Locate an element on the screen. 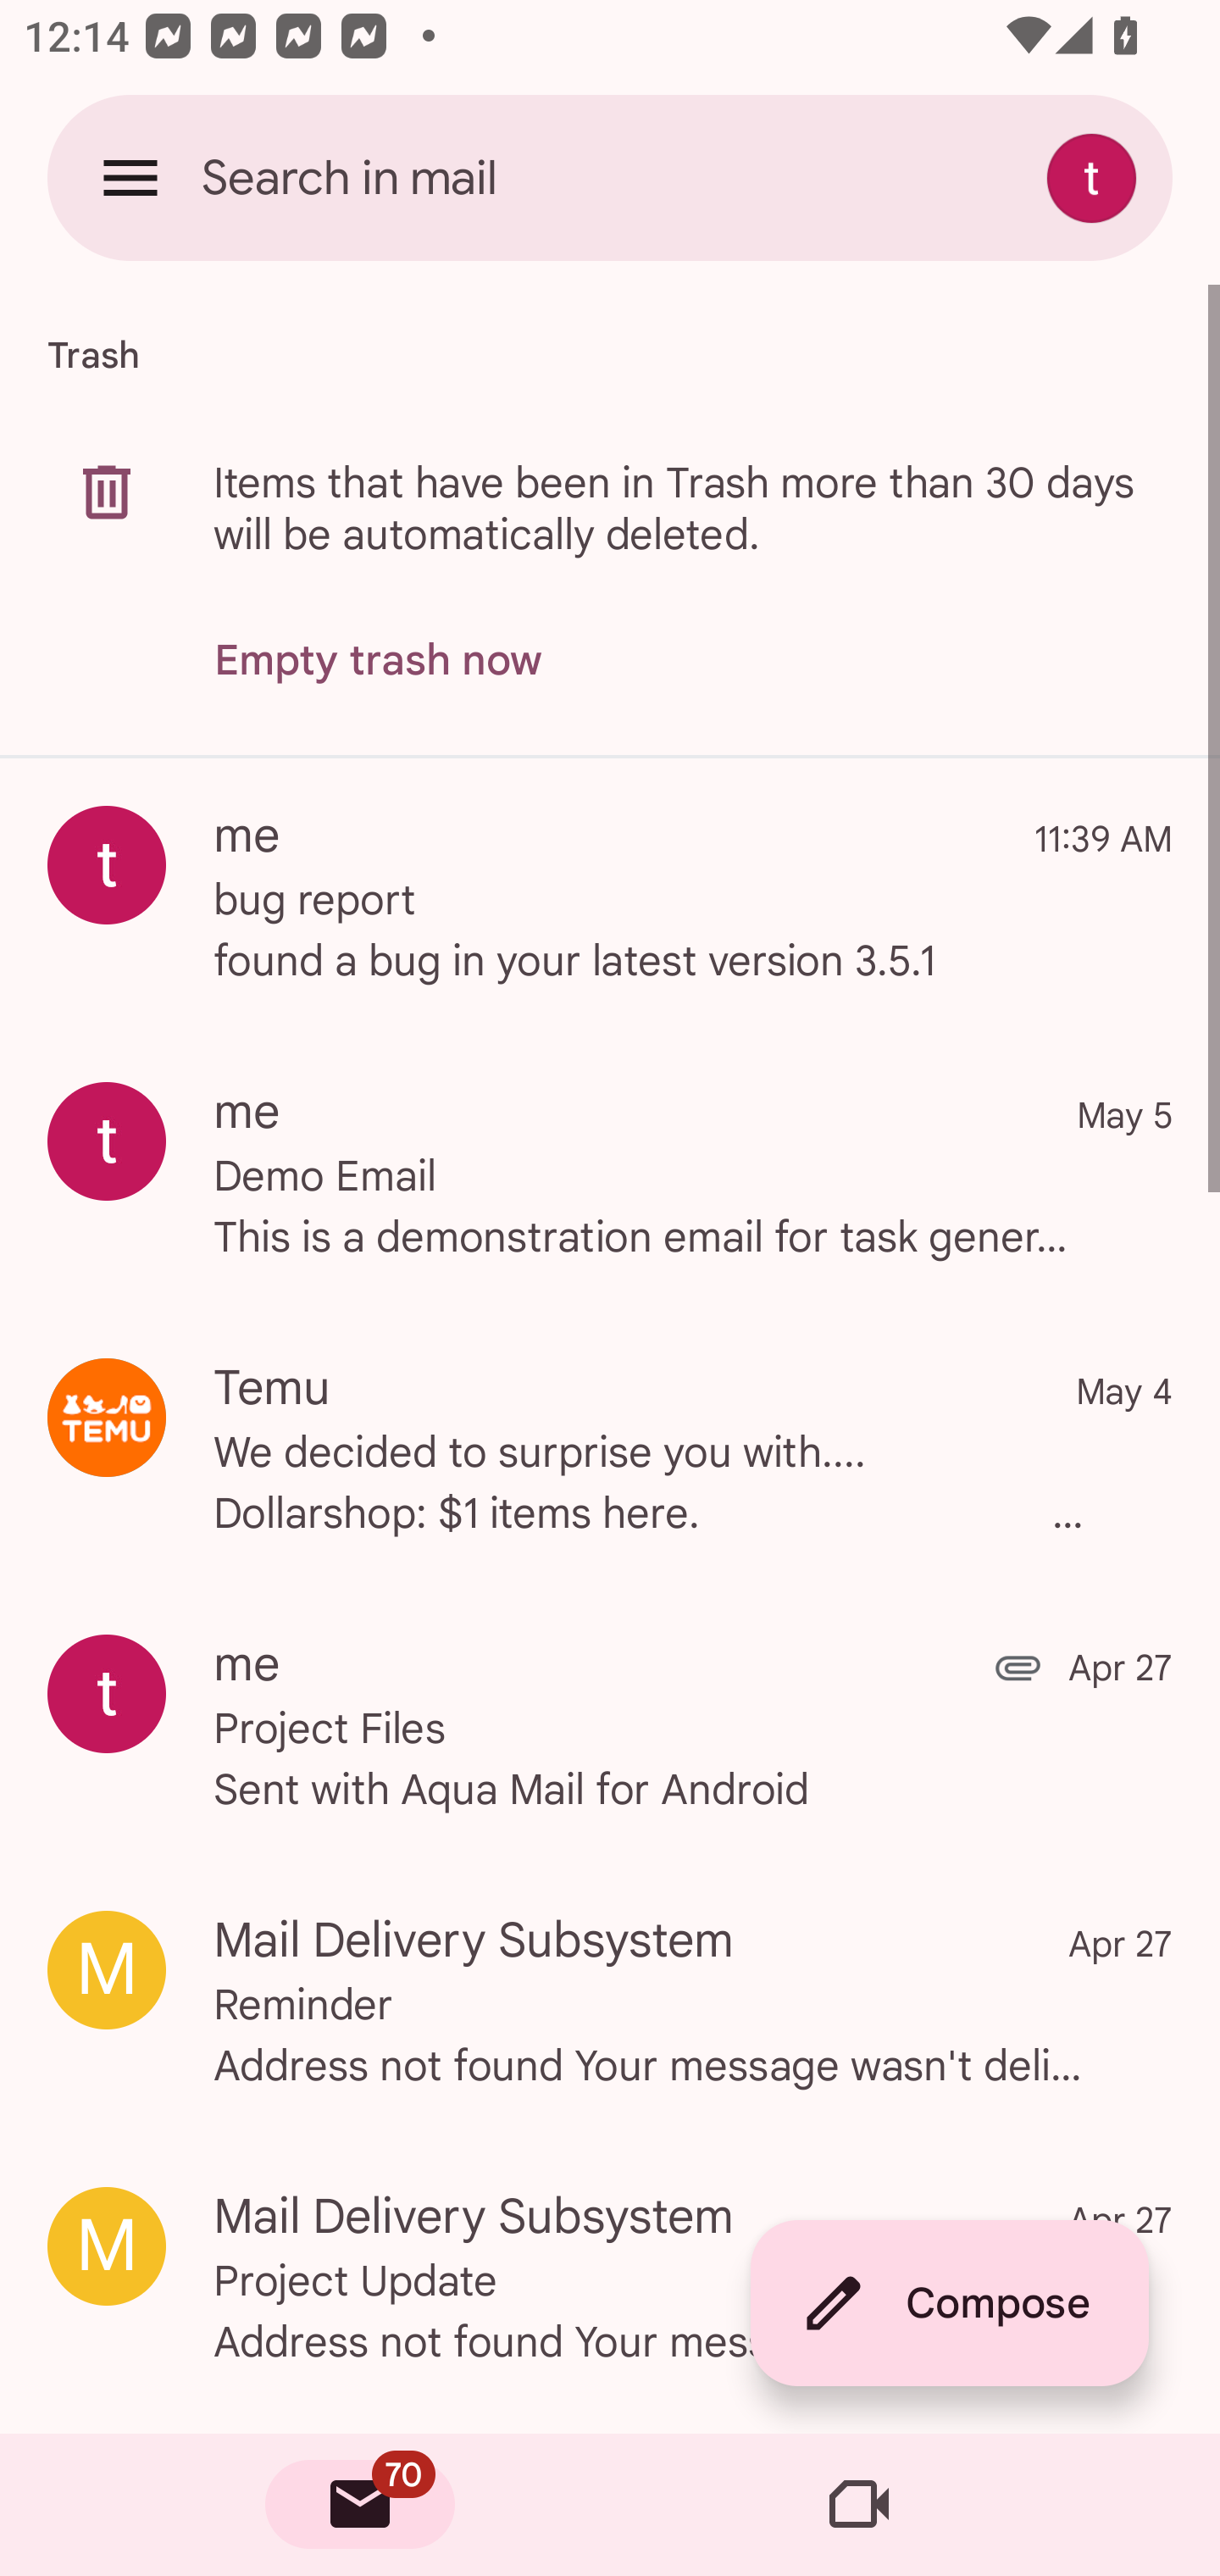 The width and height of the screenshot is (1220, 2576). Meet is located at coordinates (859, 2505).